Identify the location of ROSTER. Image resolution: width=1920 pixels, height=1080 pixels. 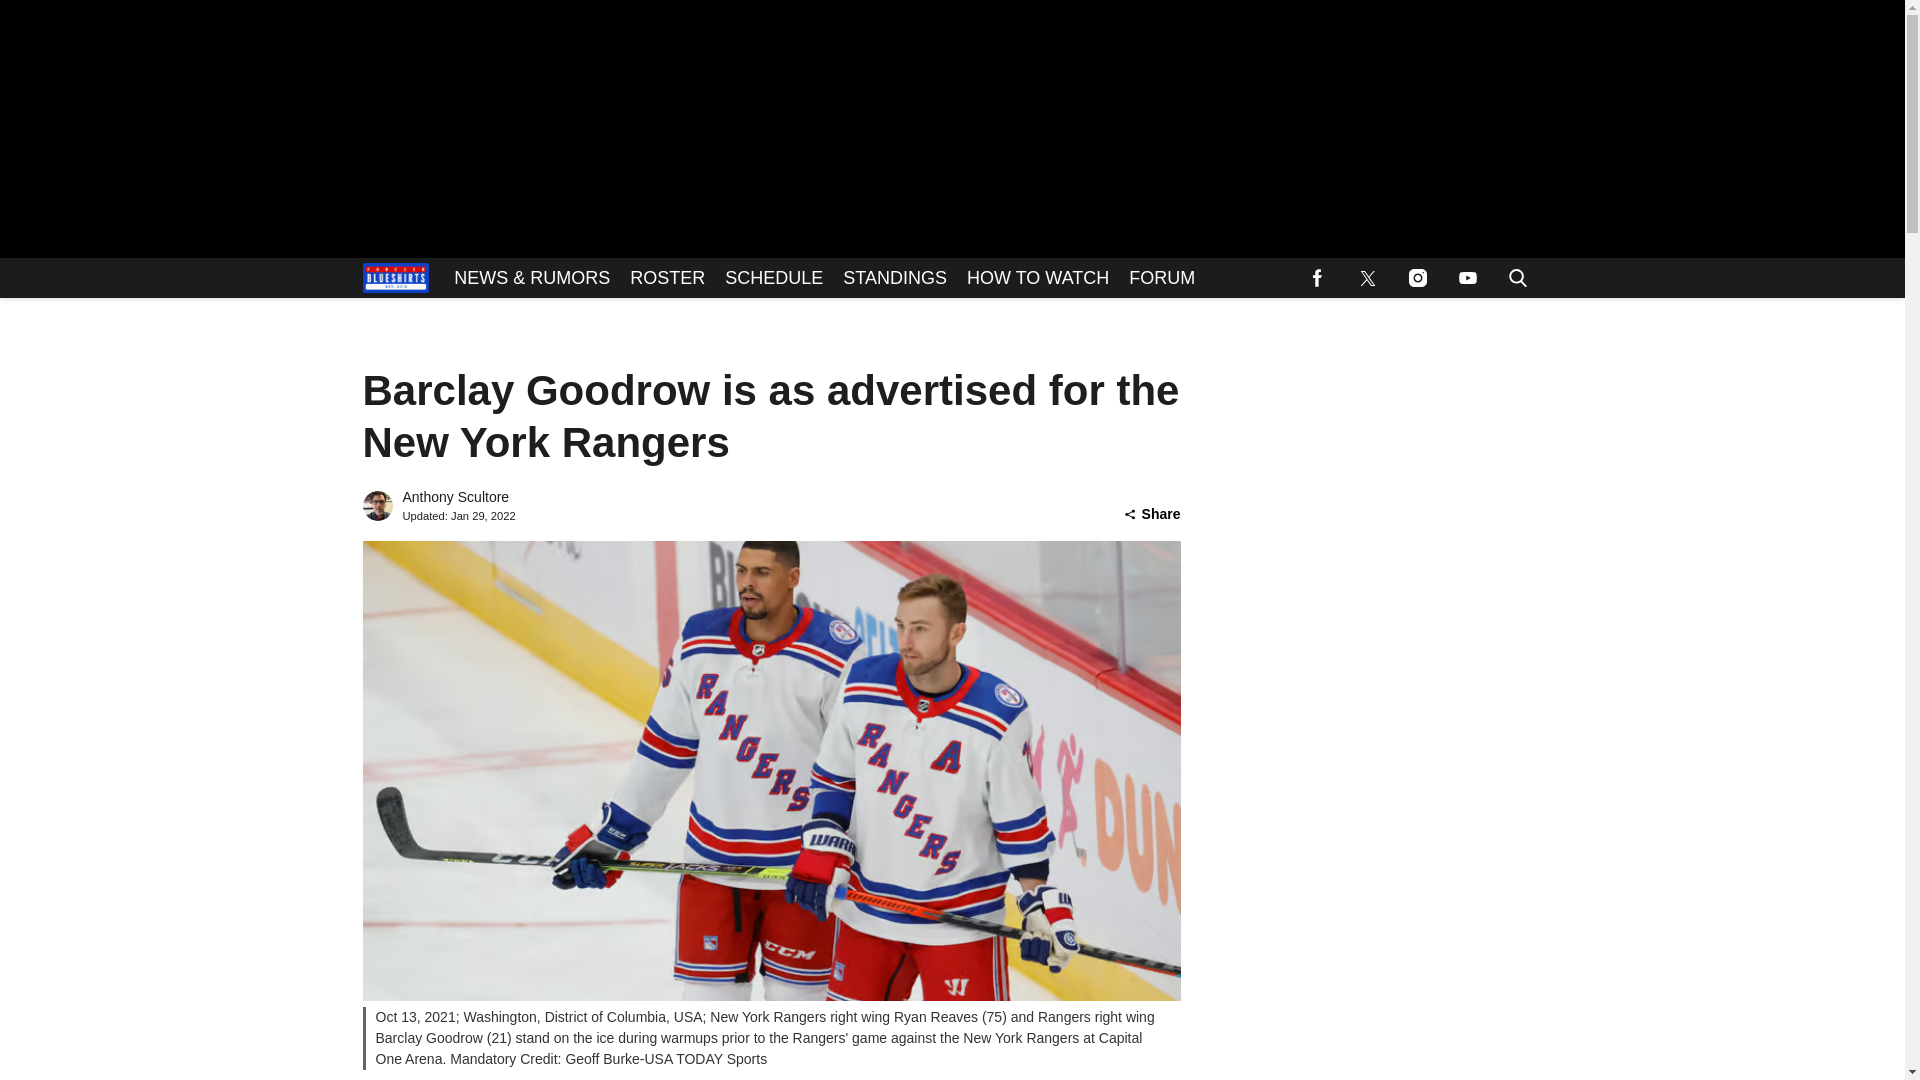
(667, 278).